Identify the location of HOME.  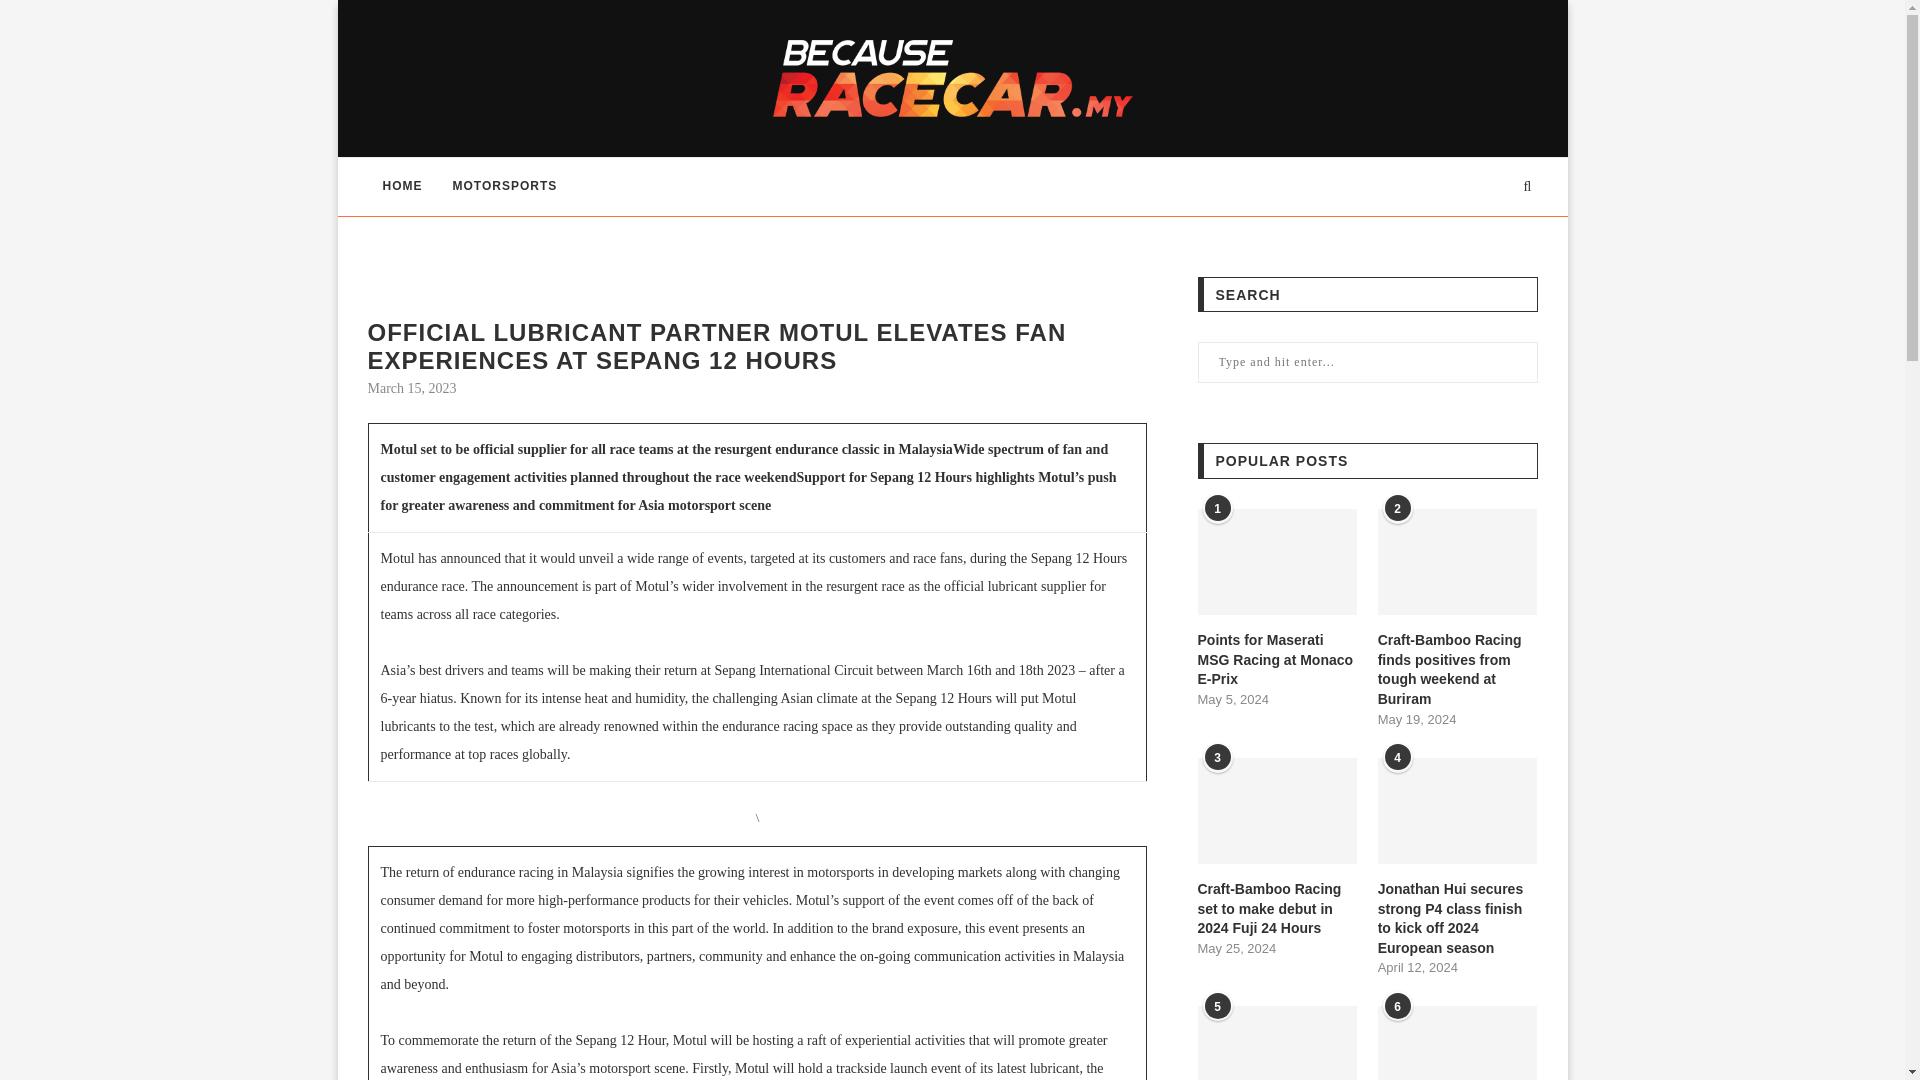
(402, 186).